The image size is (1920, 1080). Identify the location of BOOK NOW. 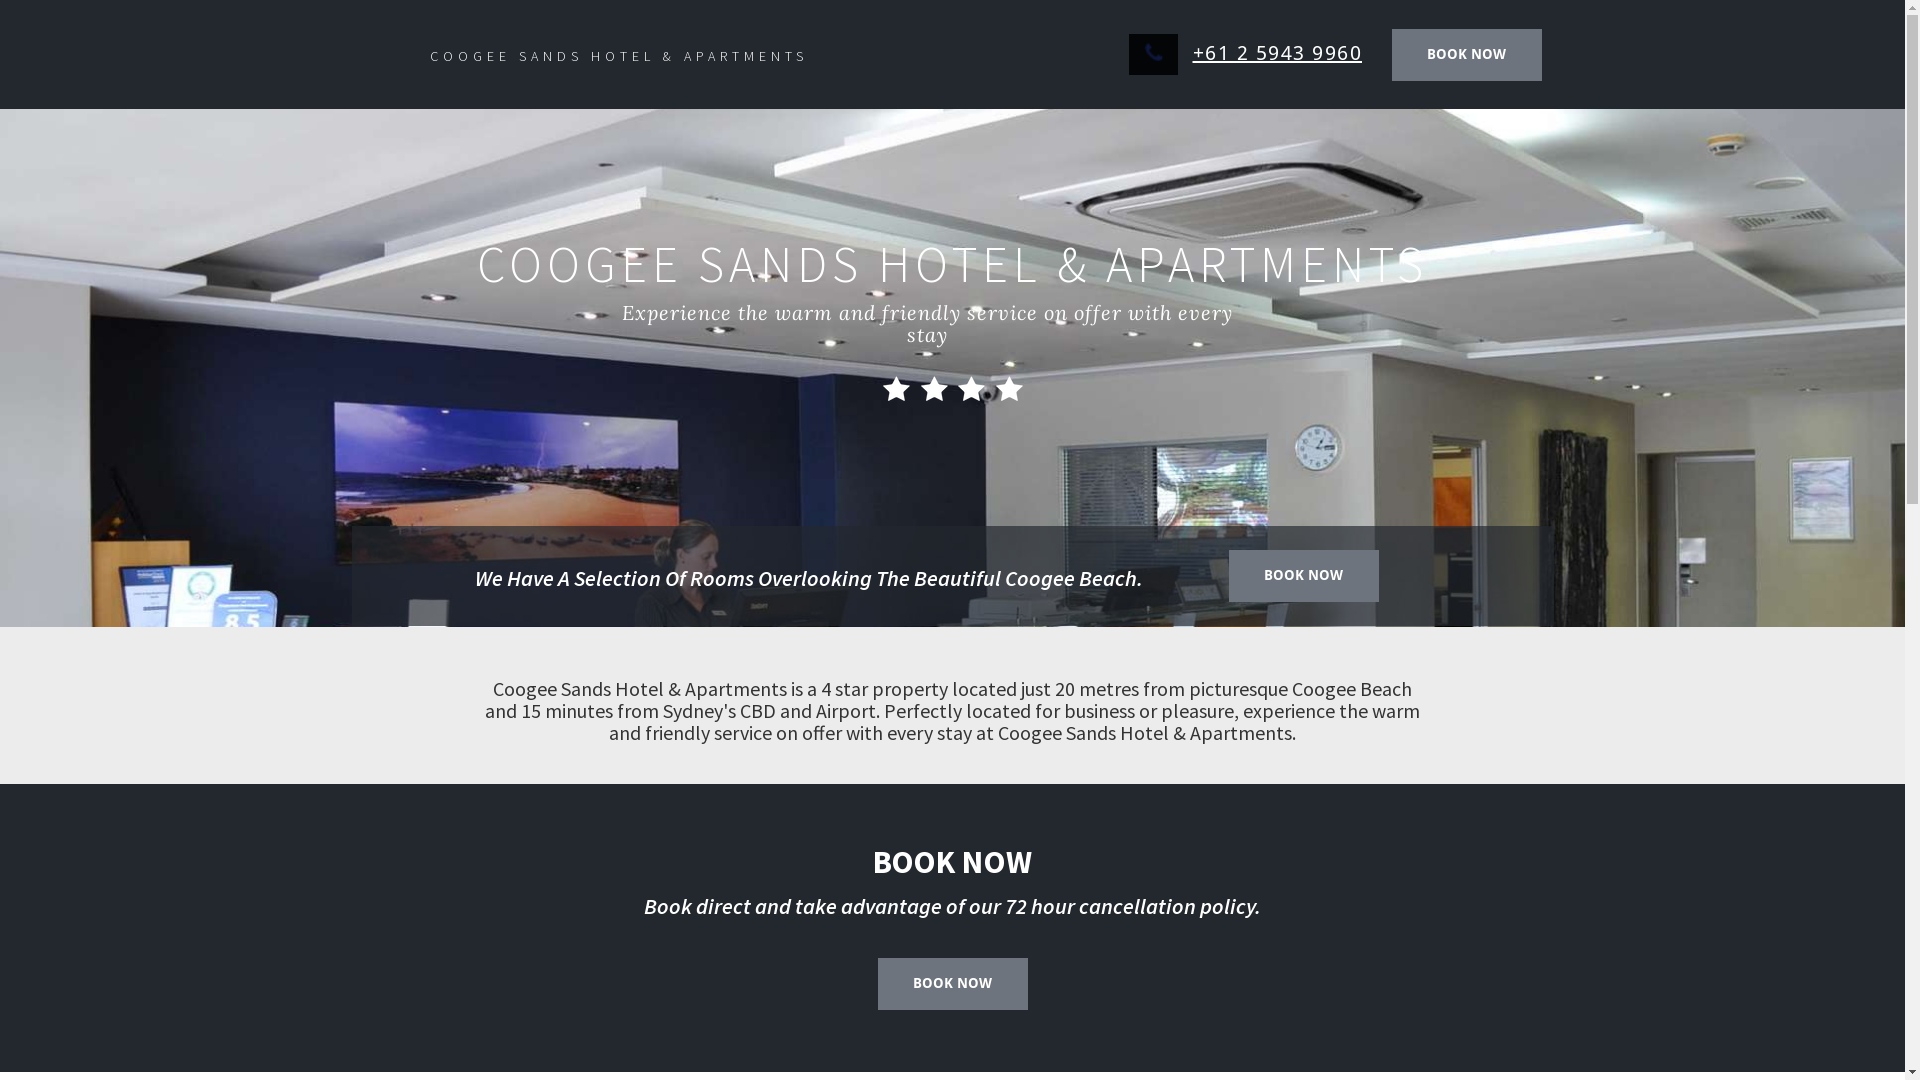
(953, 984).